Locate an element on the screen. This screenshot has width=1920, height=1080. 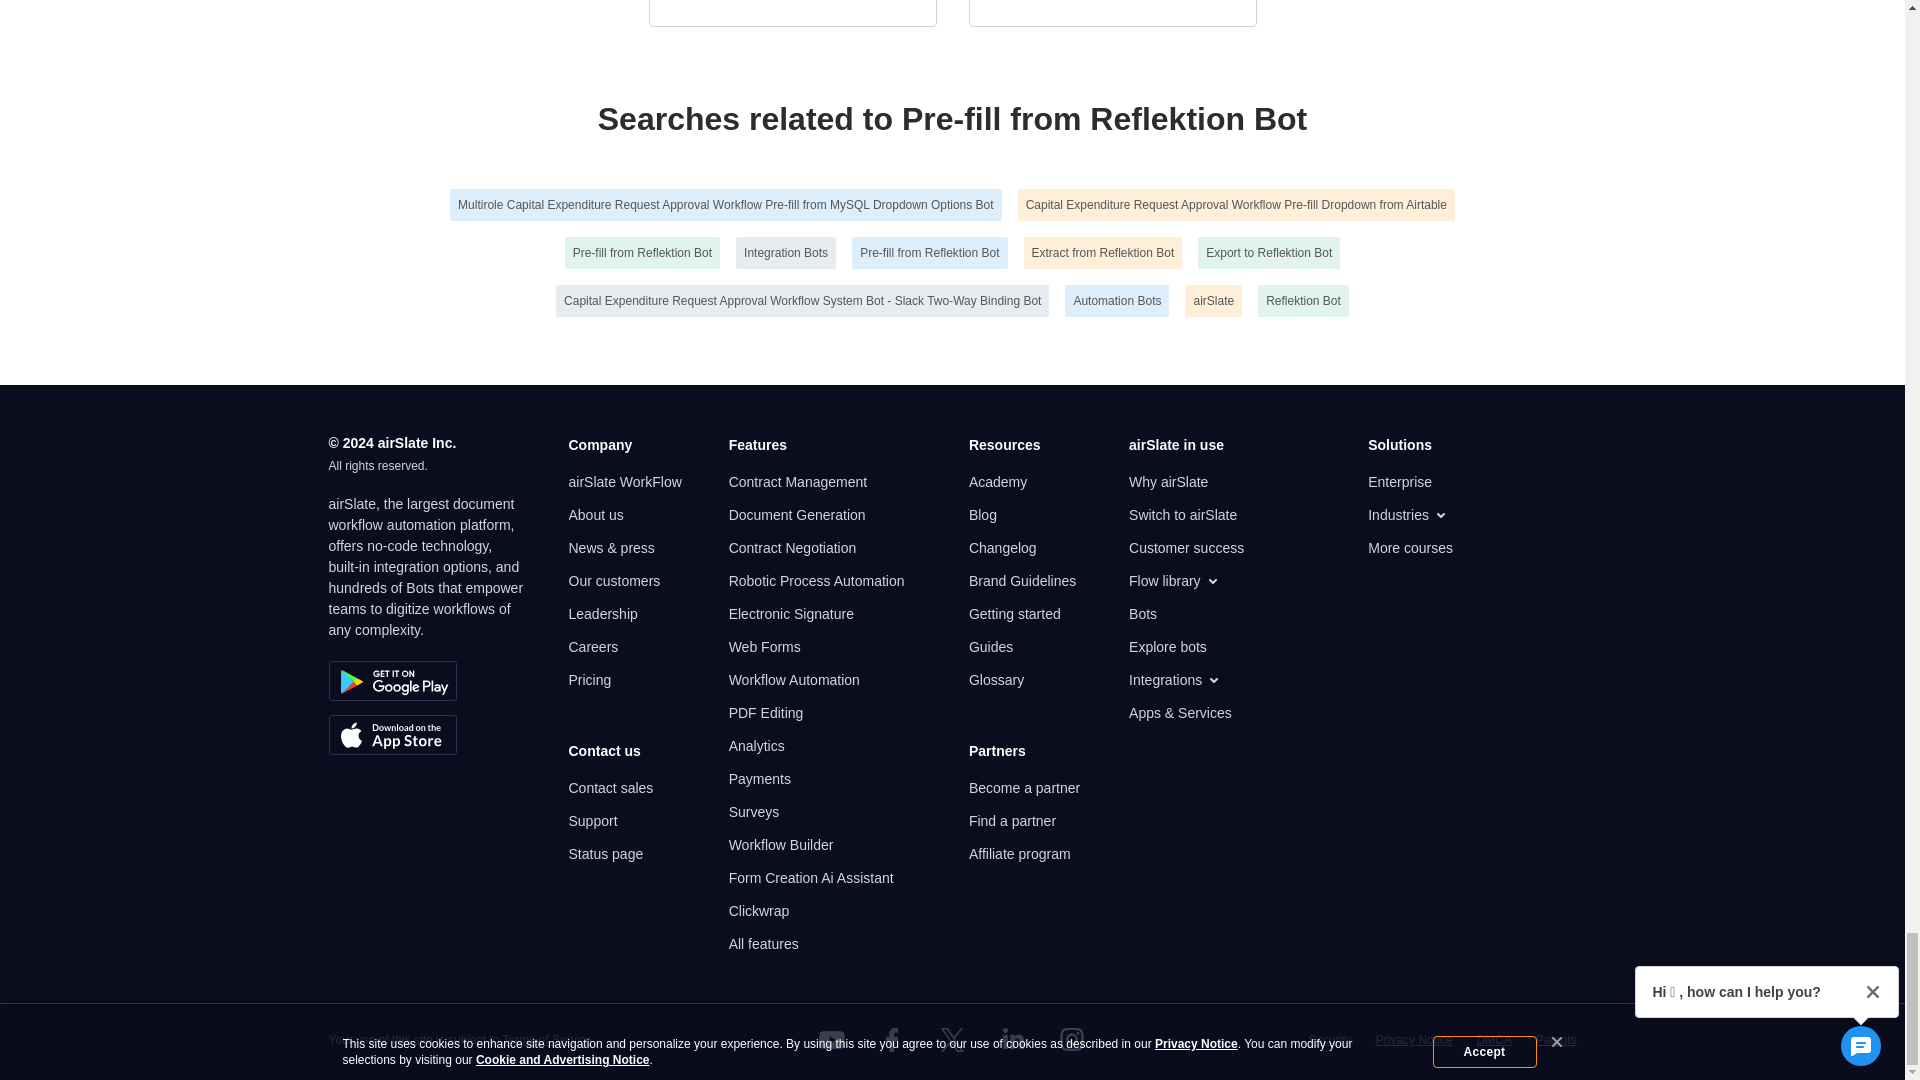
Instagram is located at coordinates (1072, 1040).